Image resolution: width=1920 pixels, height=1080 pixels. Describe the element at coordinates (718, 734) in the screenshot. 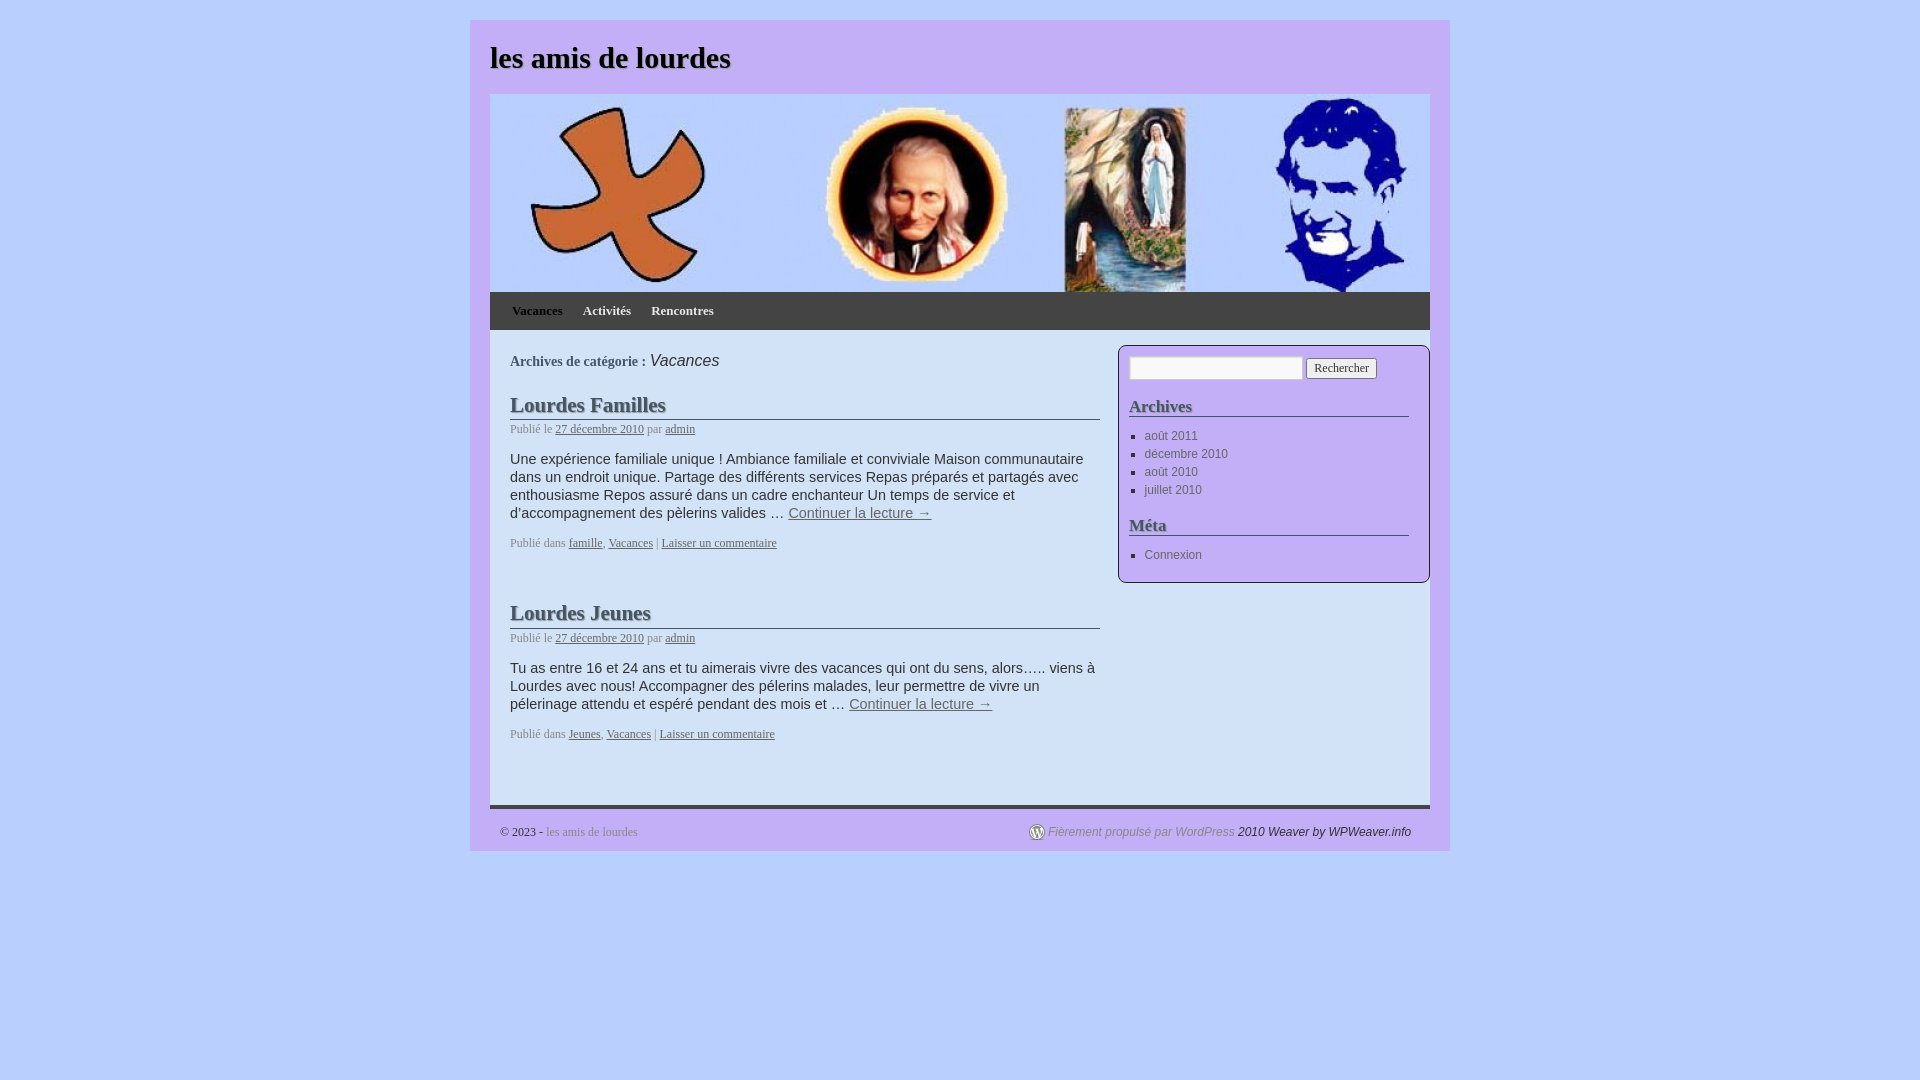

I see `Laisser un commentaire` at that location.